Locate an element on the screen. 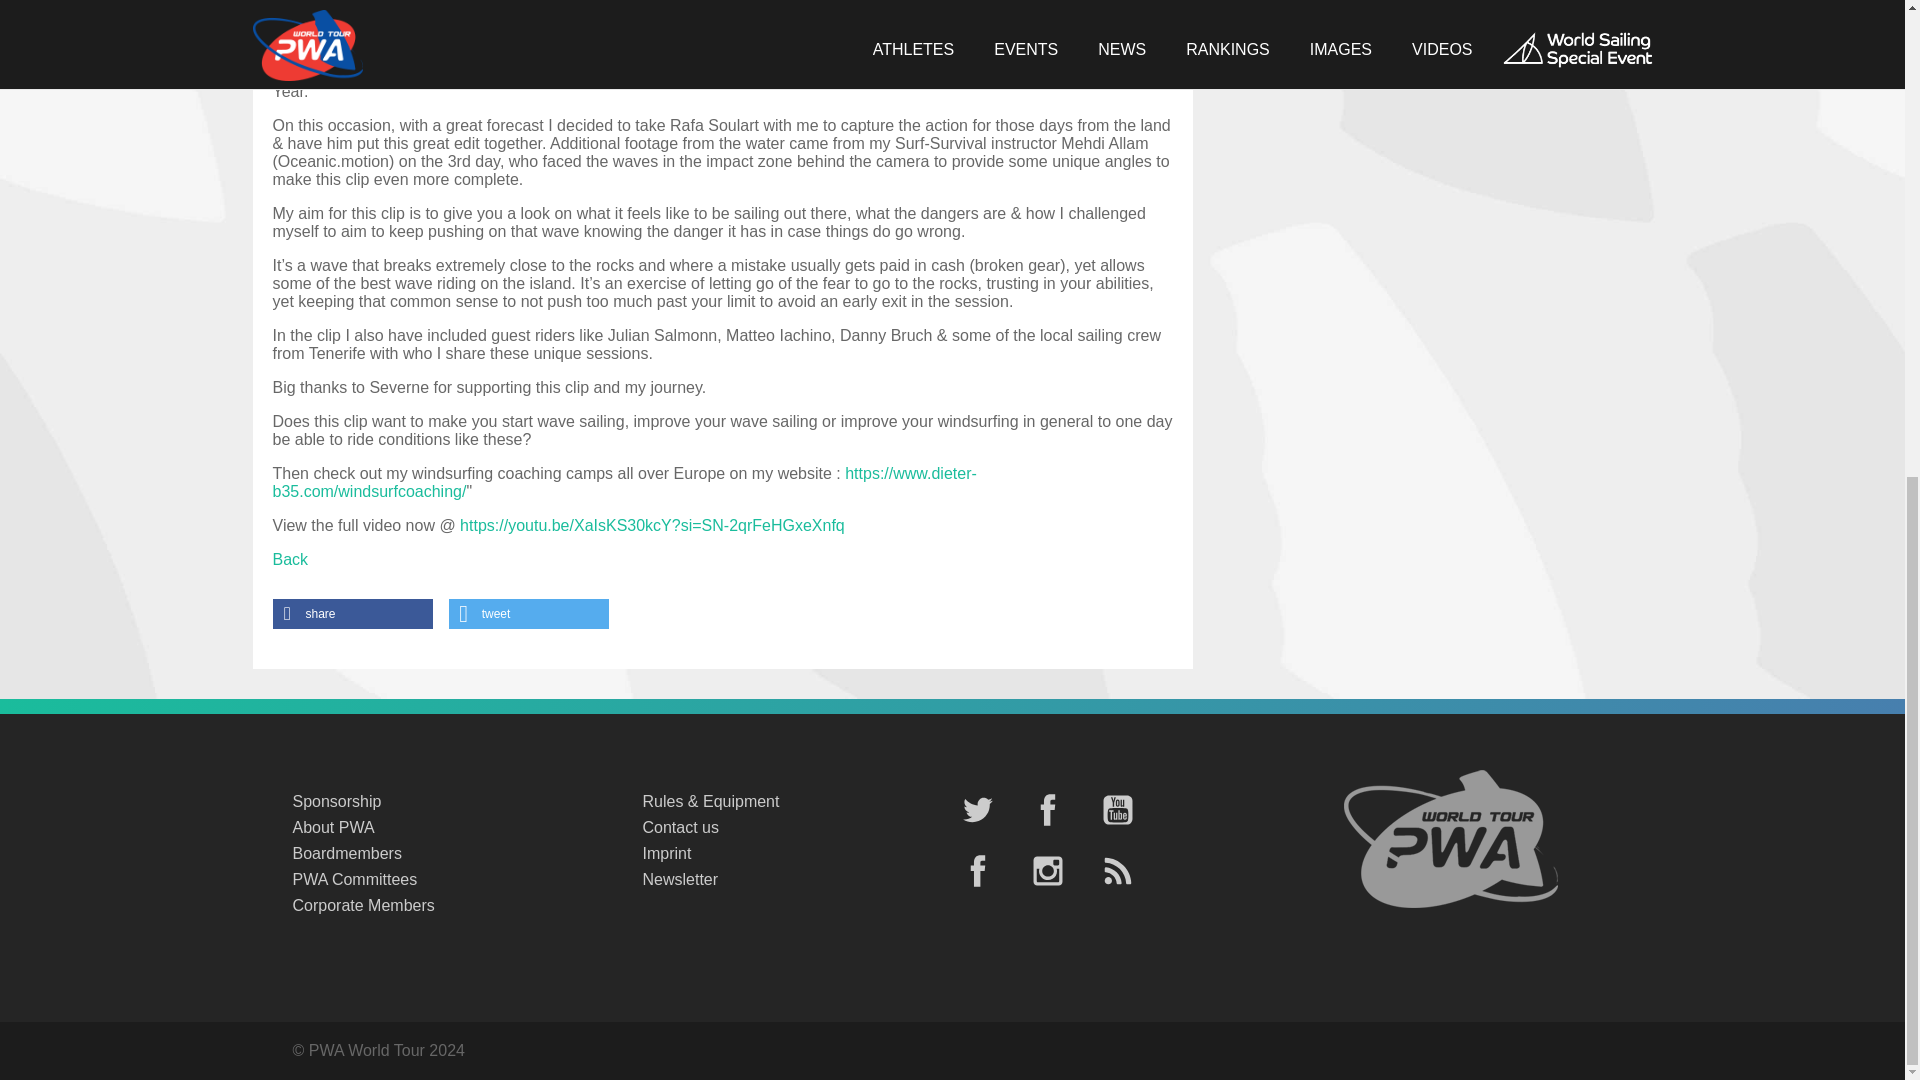 The width and height of the screenshot is (1920, 1080). Share on Facebook is located at coordinates (352, 614).